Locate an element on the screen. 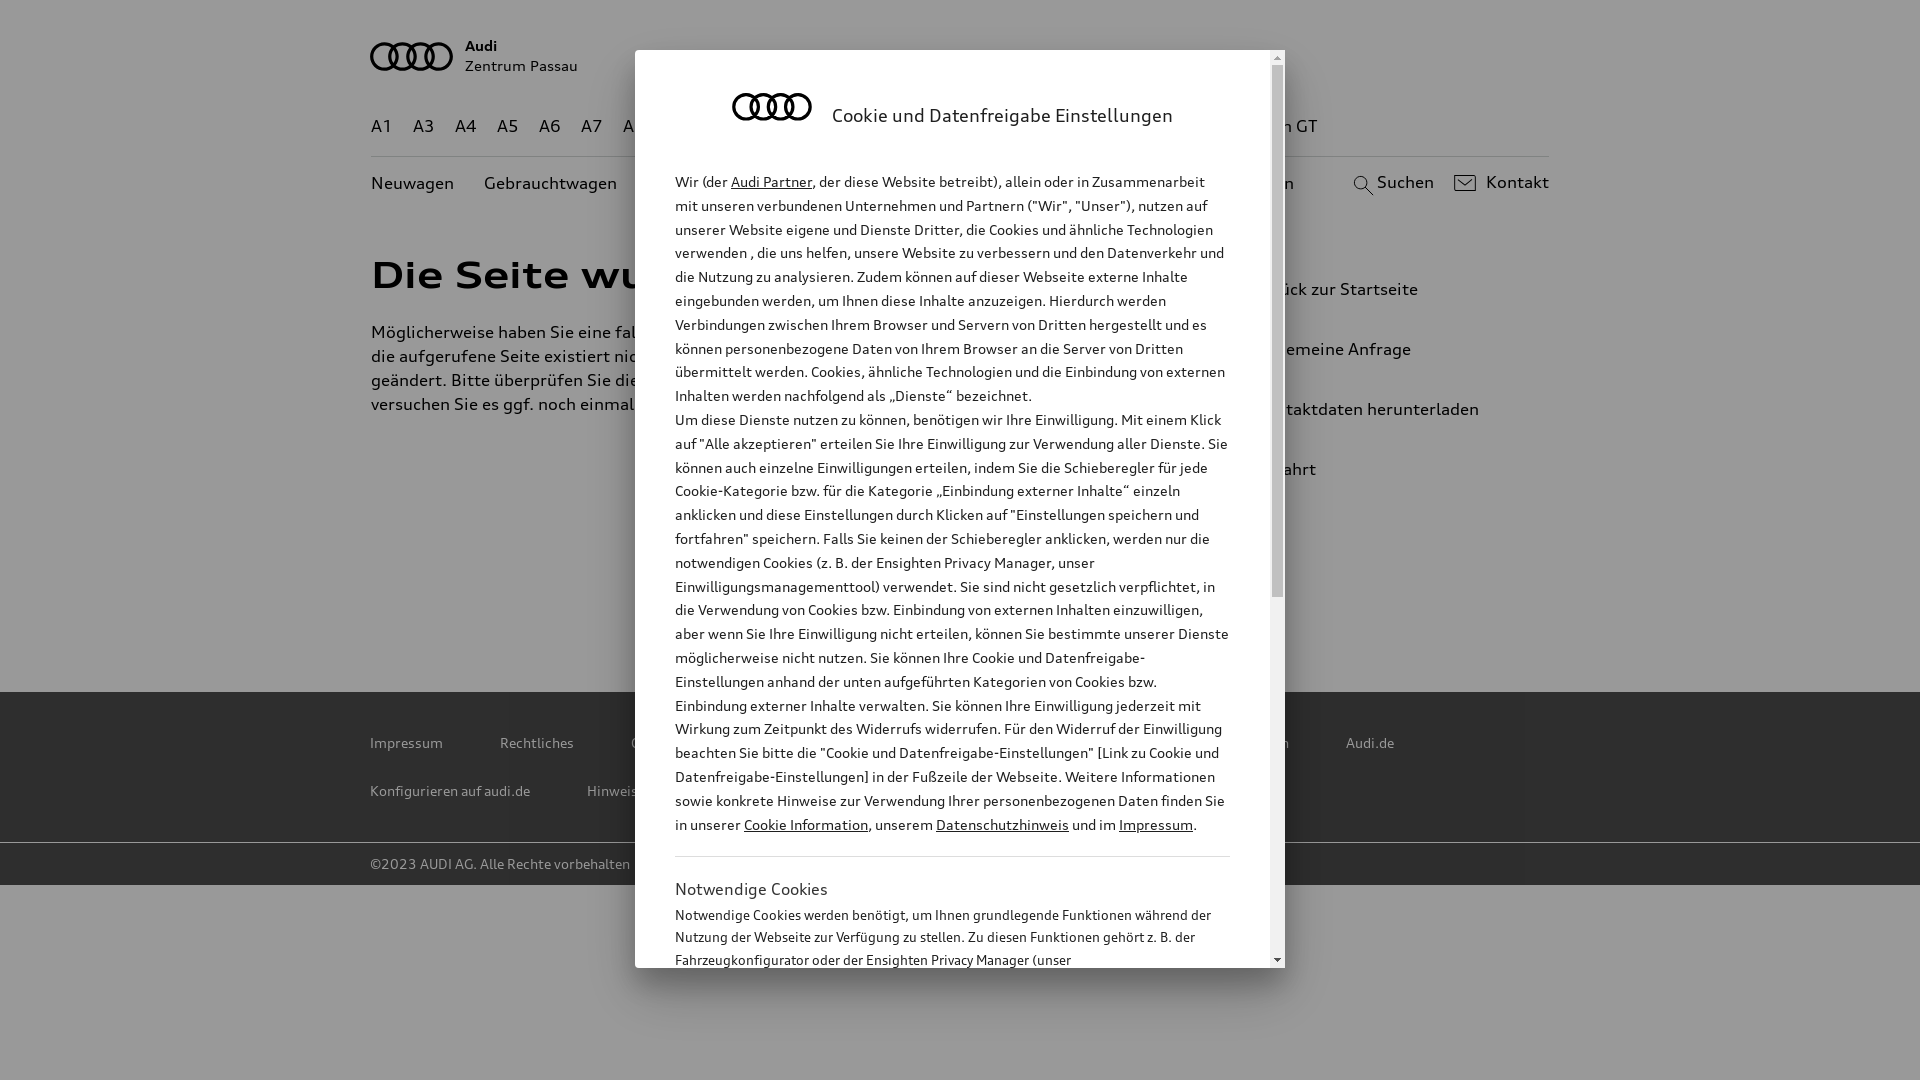  Q8 is located at coordinates (944, 126).